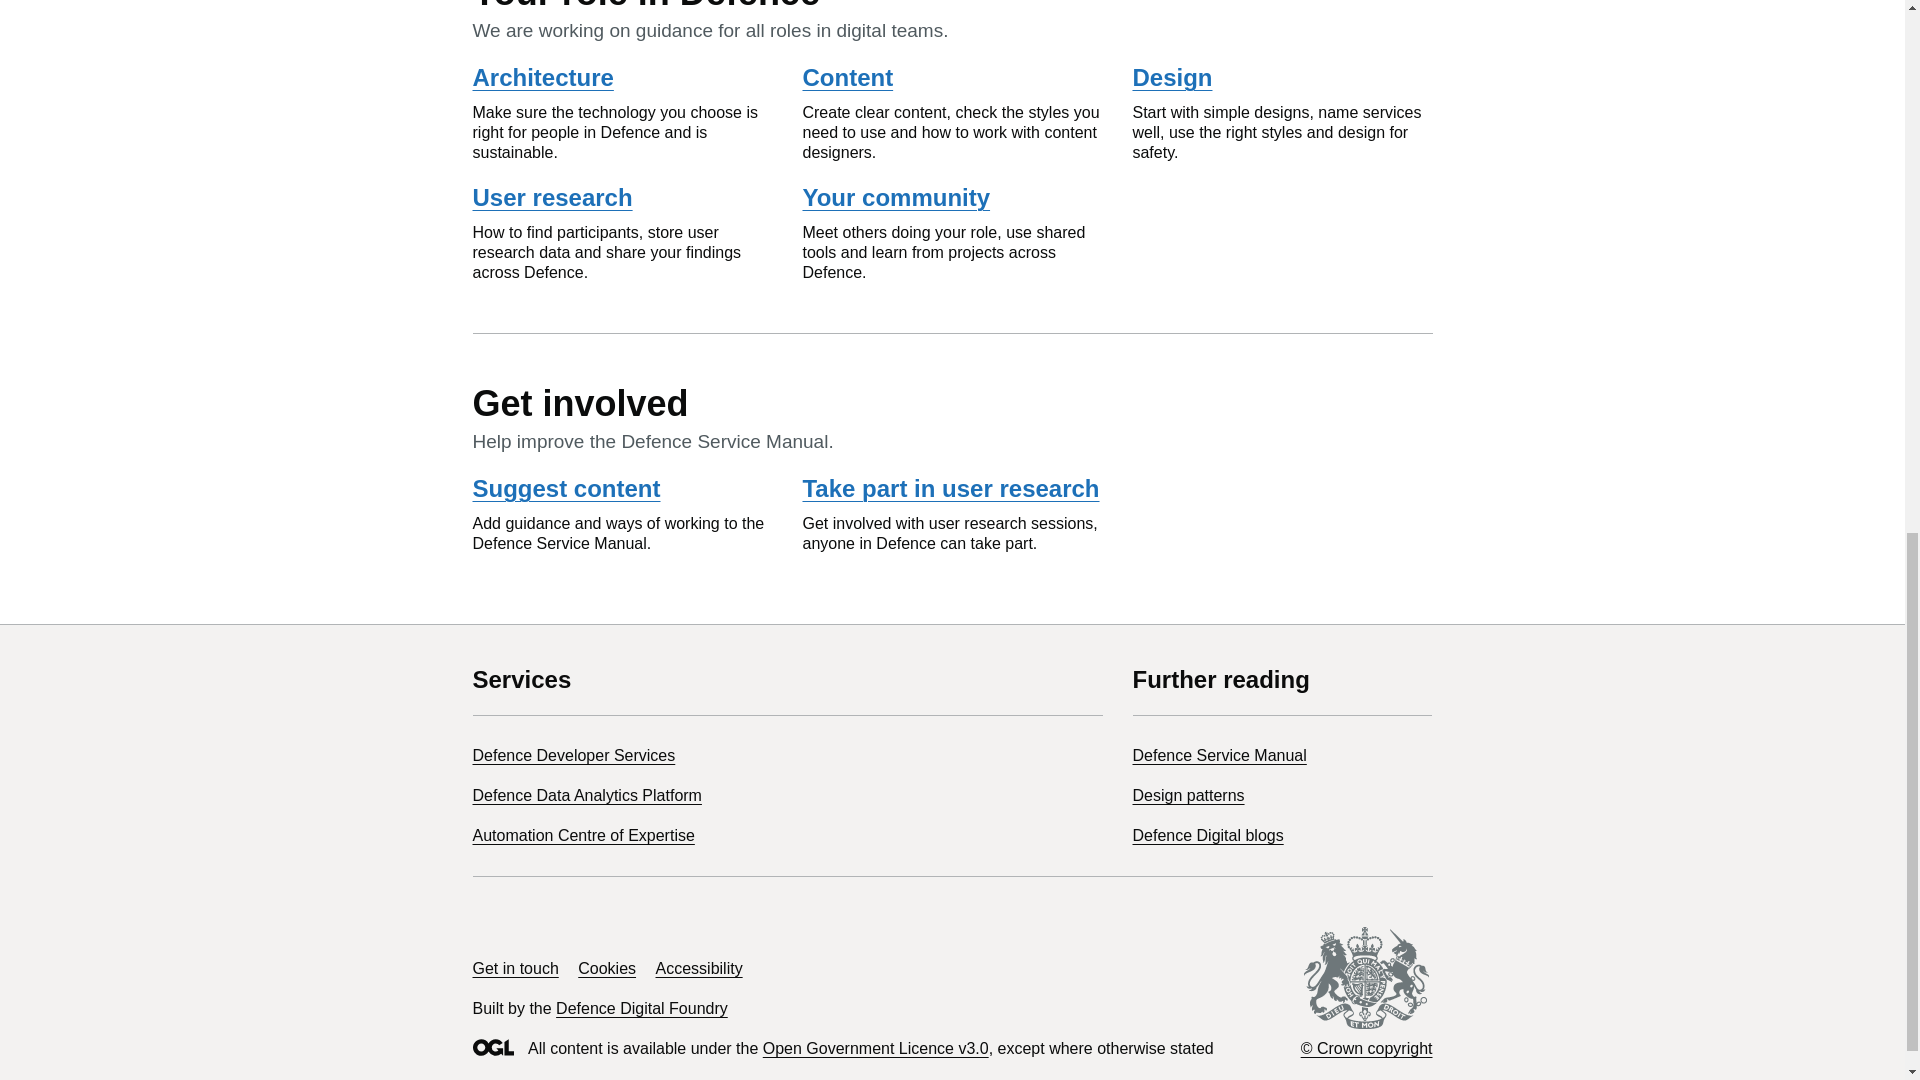  What do you see at coordinates (582, 835) in the screenshot?
I see `Automation Centre of Expertise` at bounding box center [582, 835].